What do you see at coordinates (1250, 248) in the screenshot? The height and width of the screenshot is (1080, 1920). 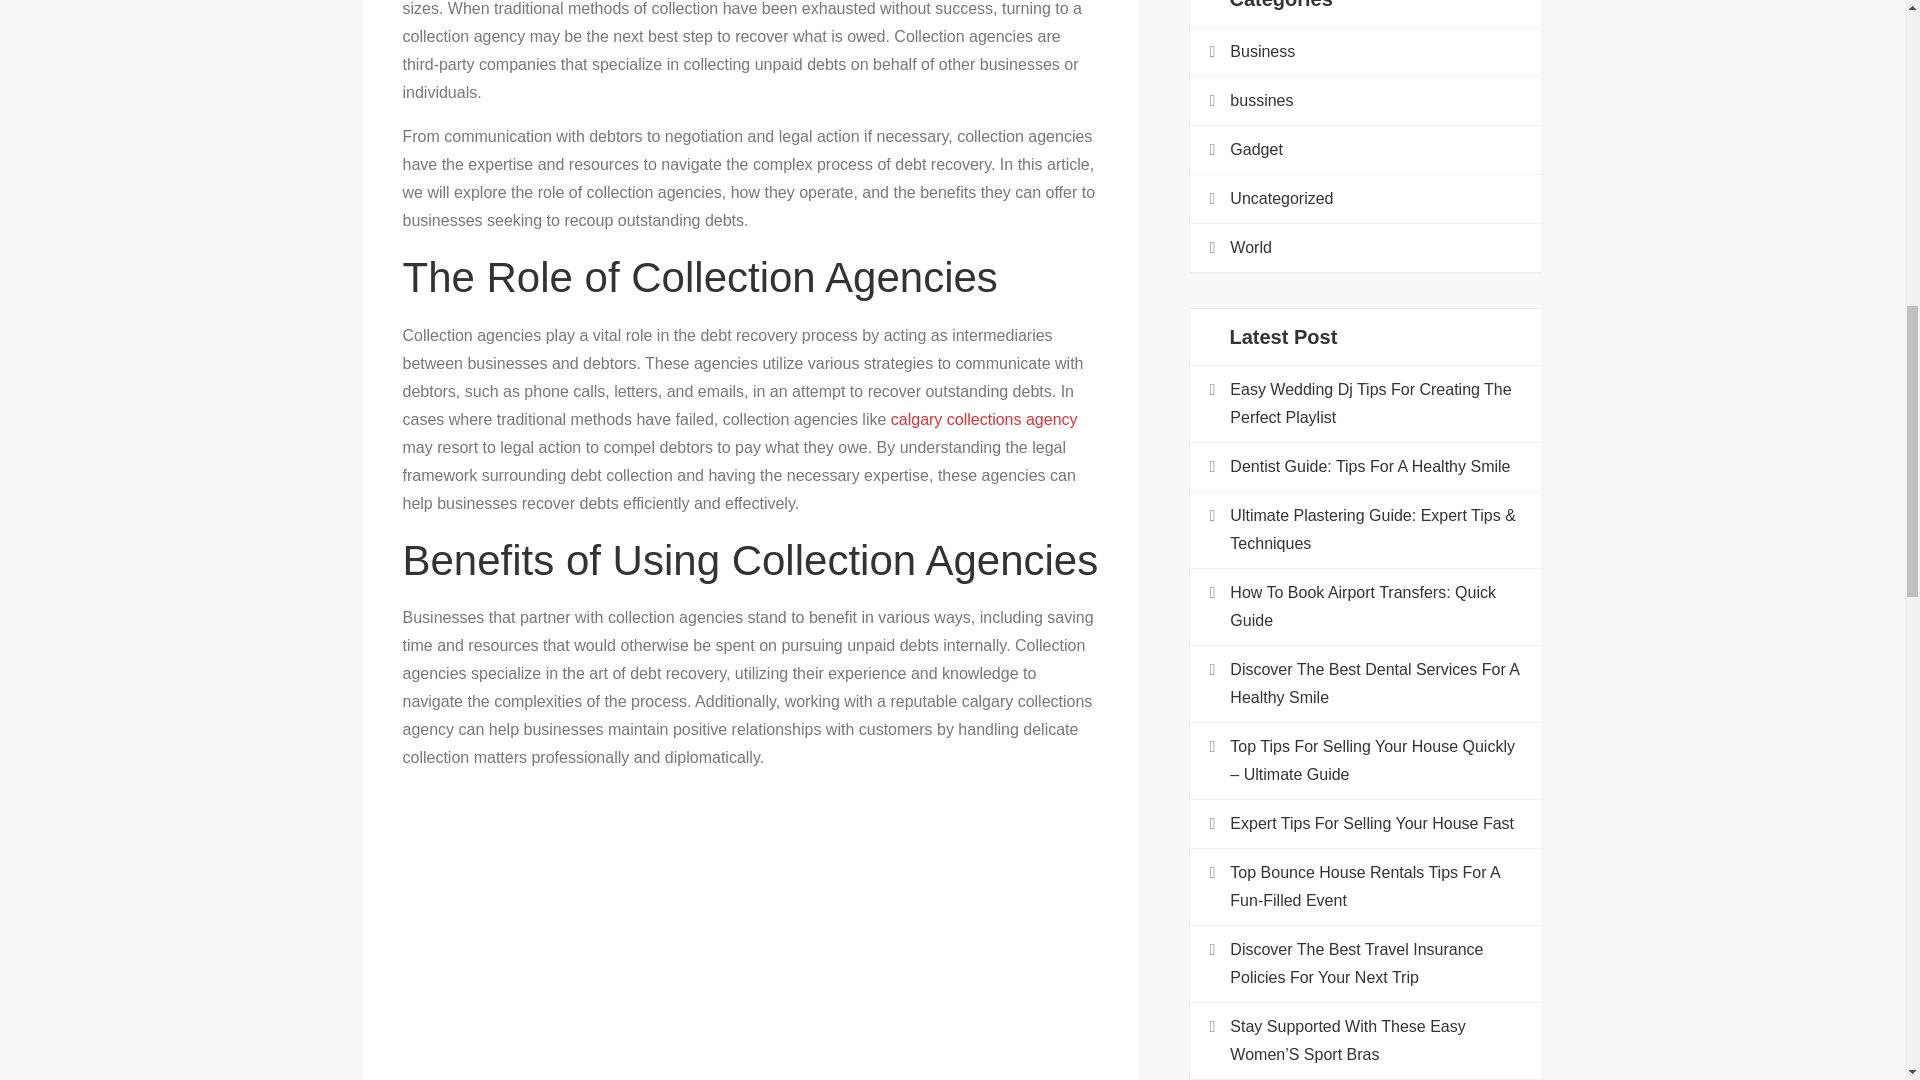 I see `World` at bounding box center [1250, 248].